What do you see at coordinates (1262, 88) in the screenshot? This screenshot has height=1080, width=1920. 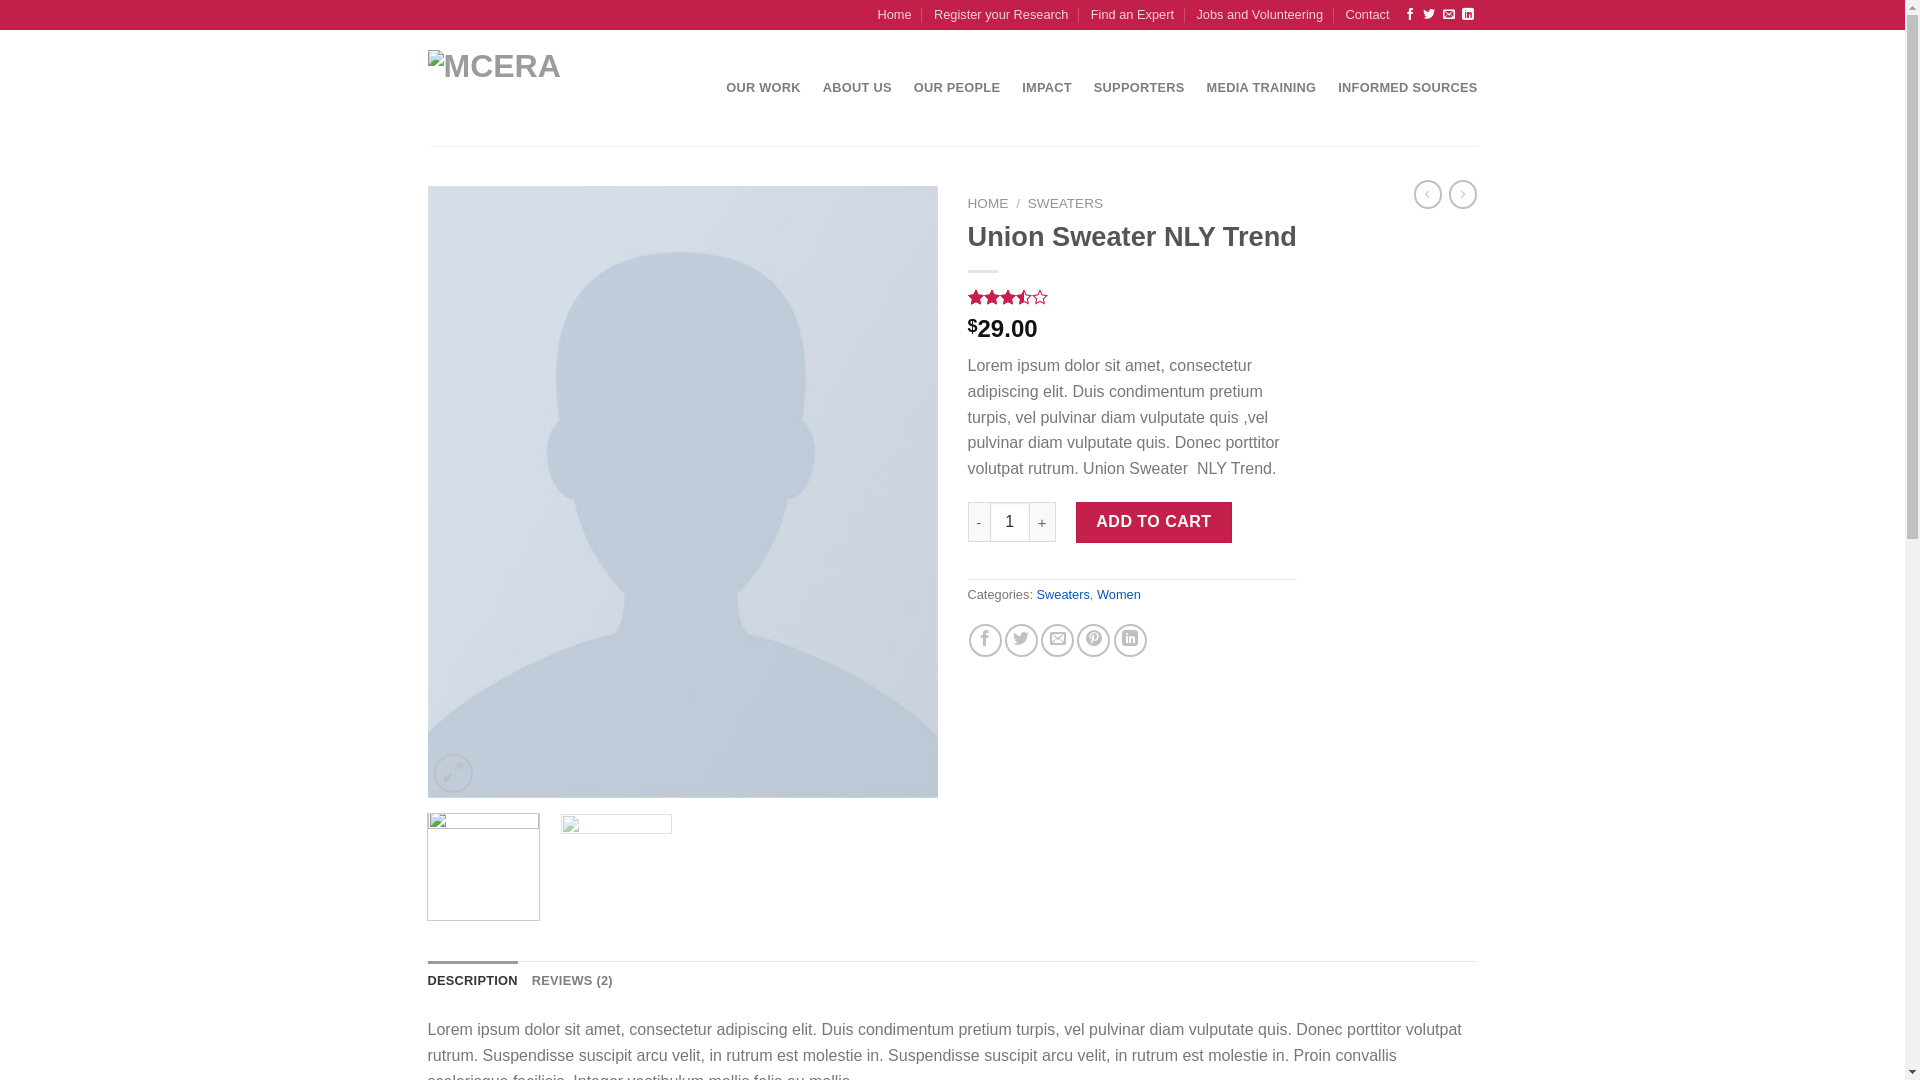 I see `MEDIA TRAINING` at bounding box center [1262, 88].